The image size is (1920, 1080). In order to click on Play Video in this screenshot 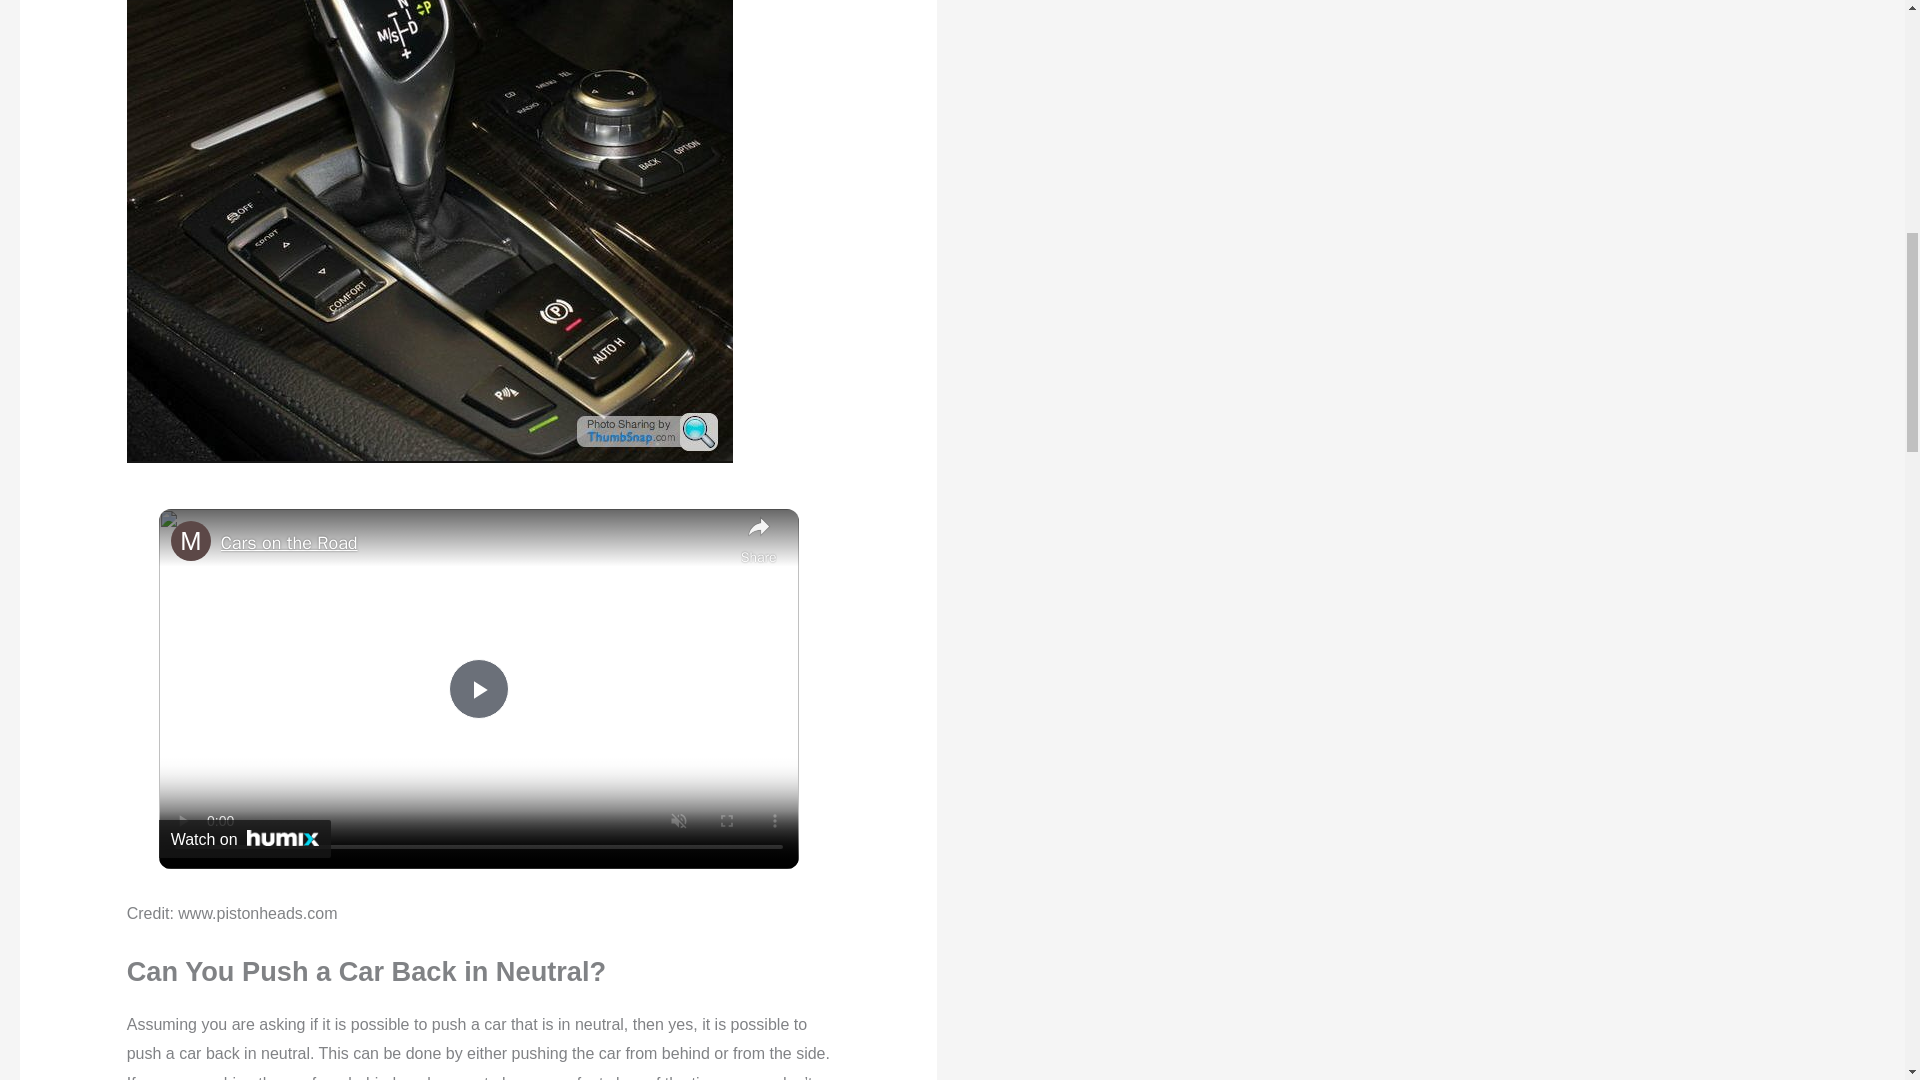, I will do `click(478, 688)`.